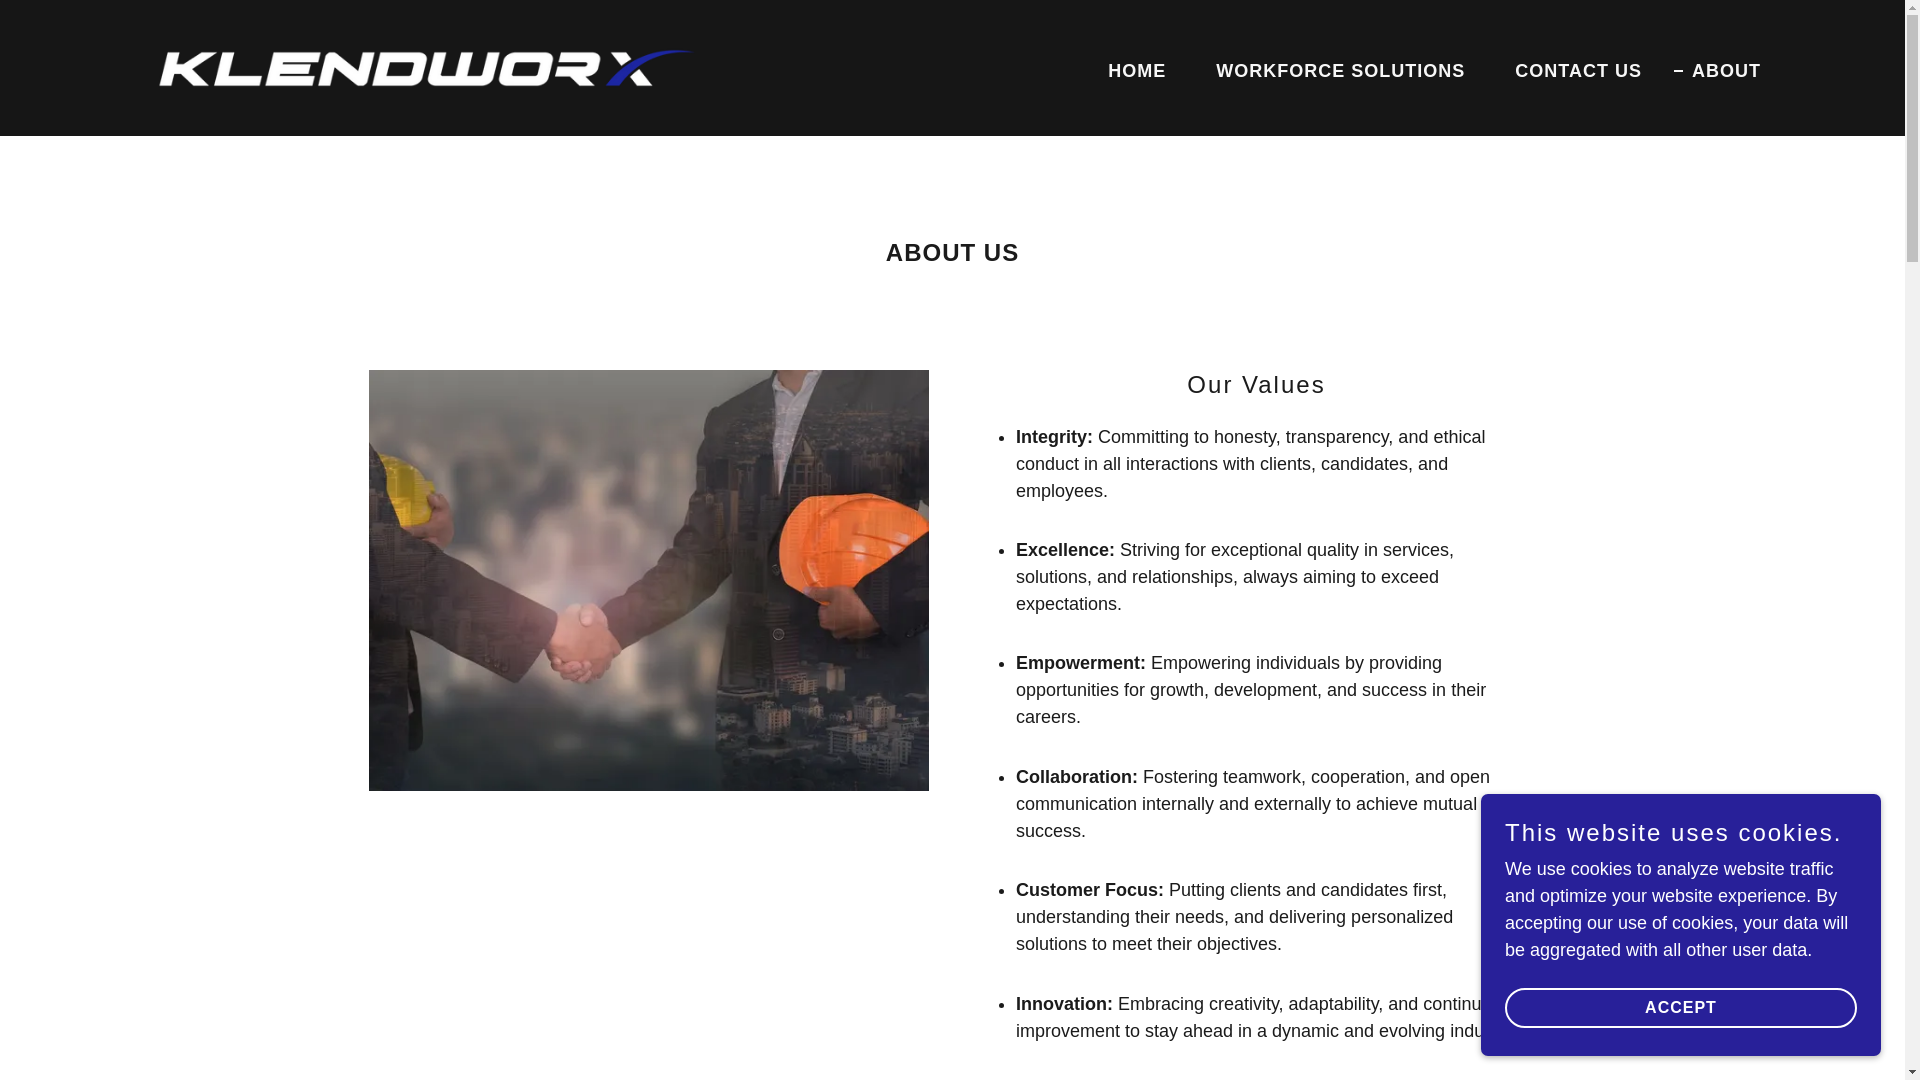 The height and width of the screenshot is (1080, 1920). Describe the element at coordinates (1128, 69) in the screenshot. I see `HOME` at that location.